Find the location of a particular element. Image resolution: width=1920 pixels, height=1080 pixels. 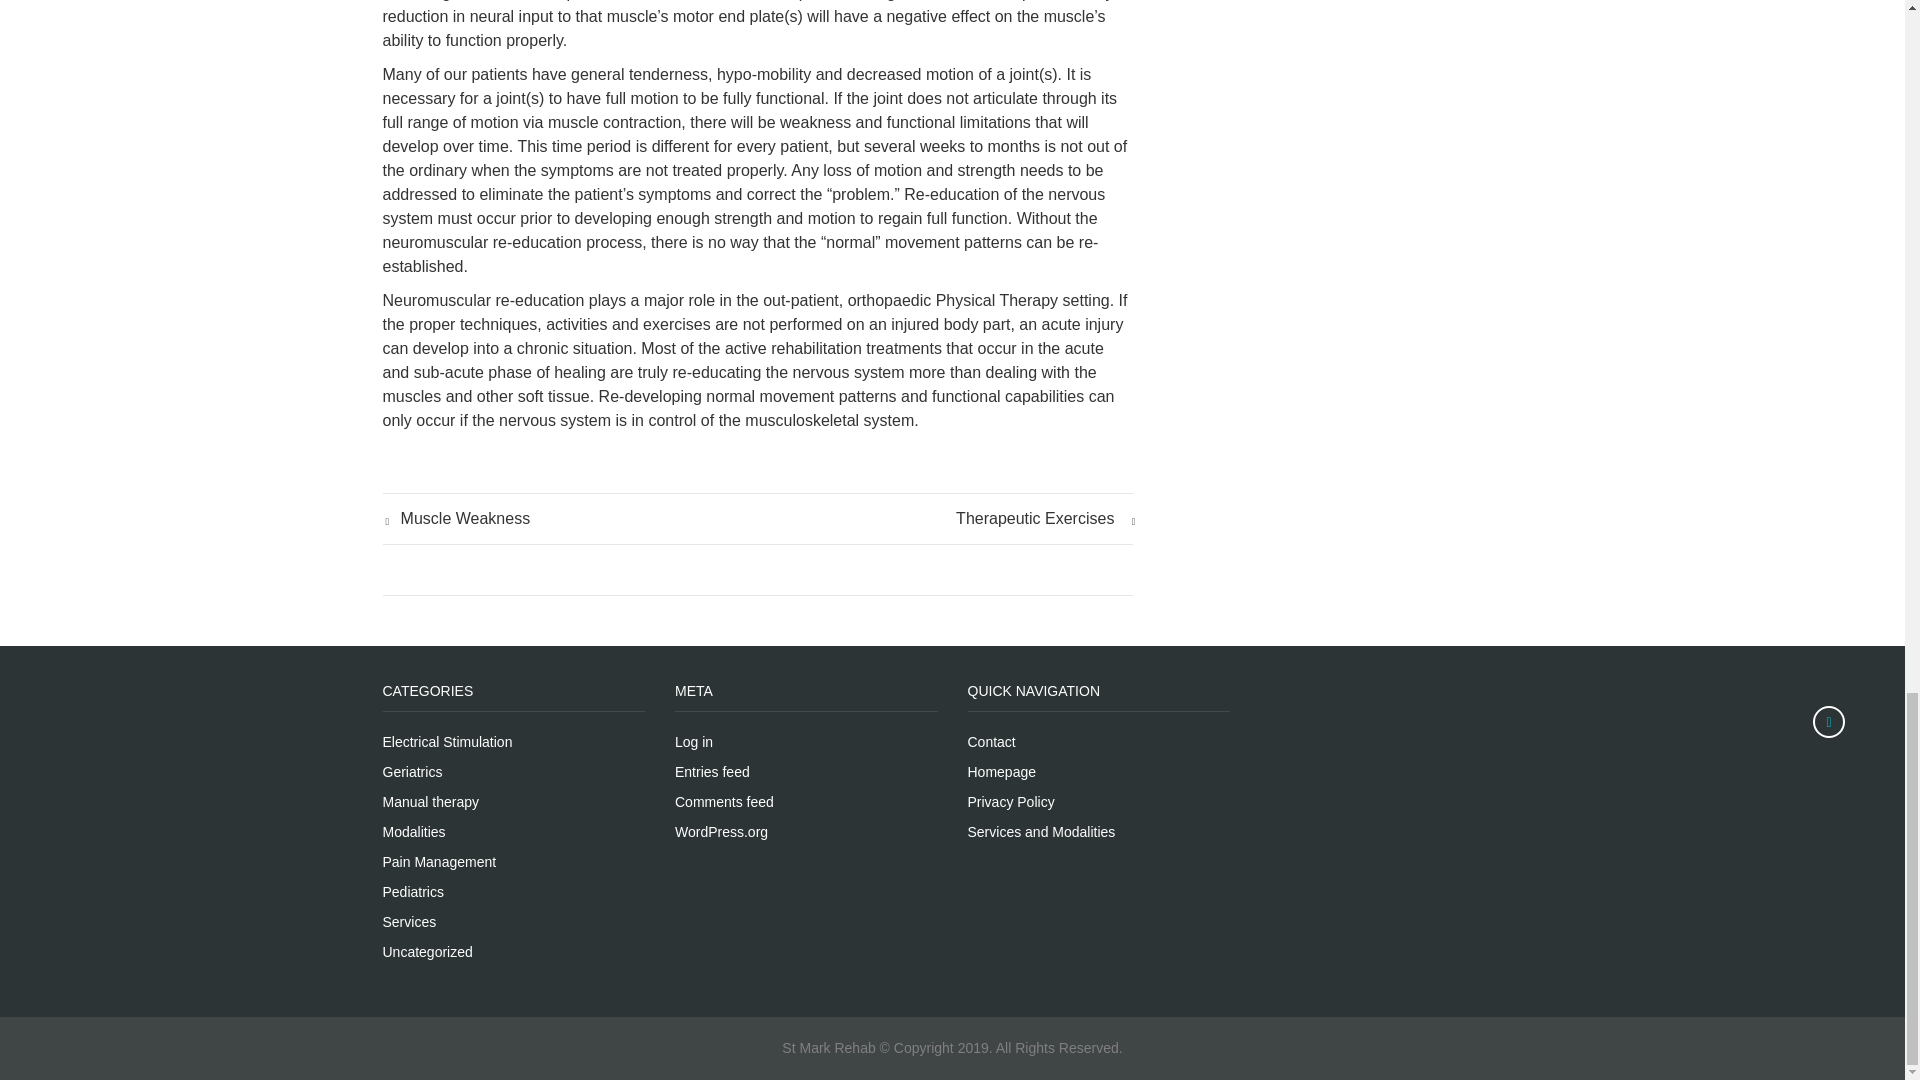

Modalities is located at coordinates (414, 832).